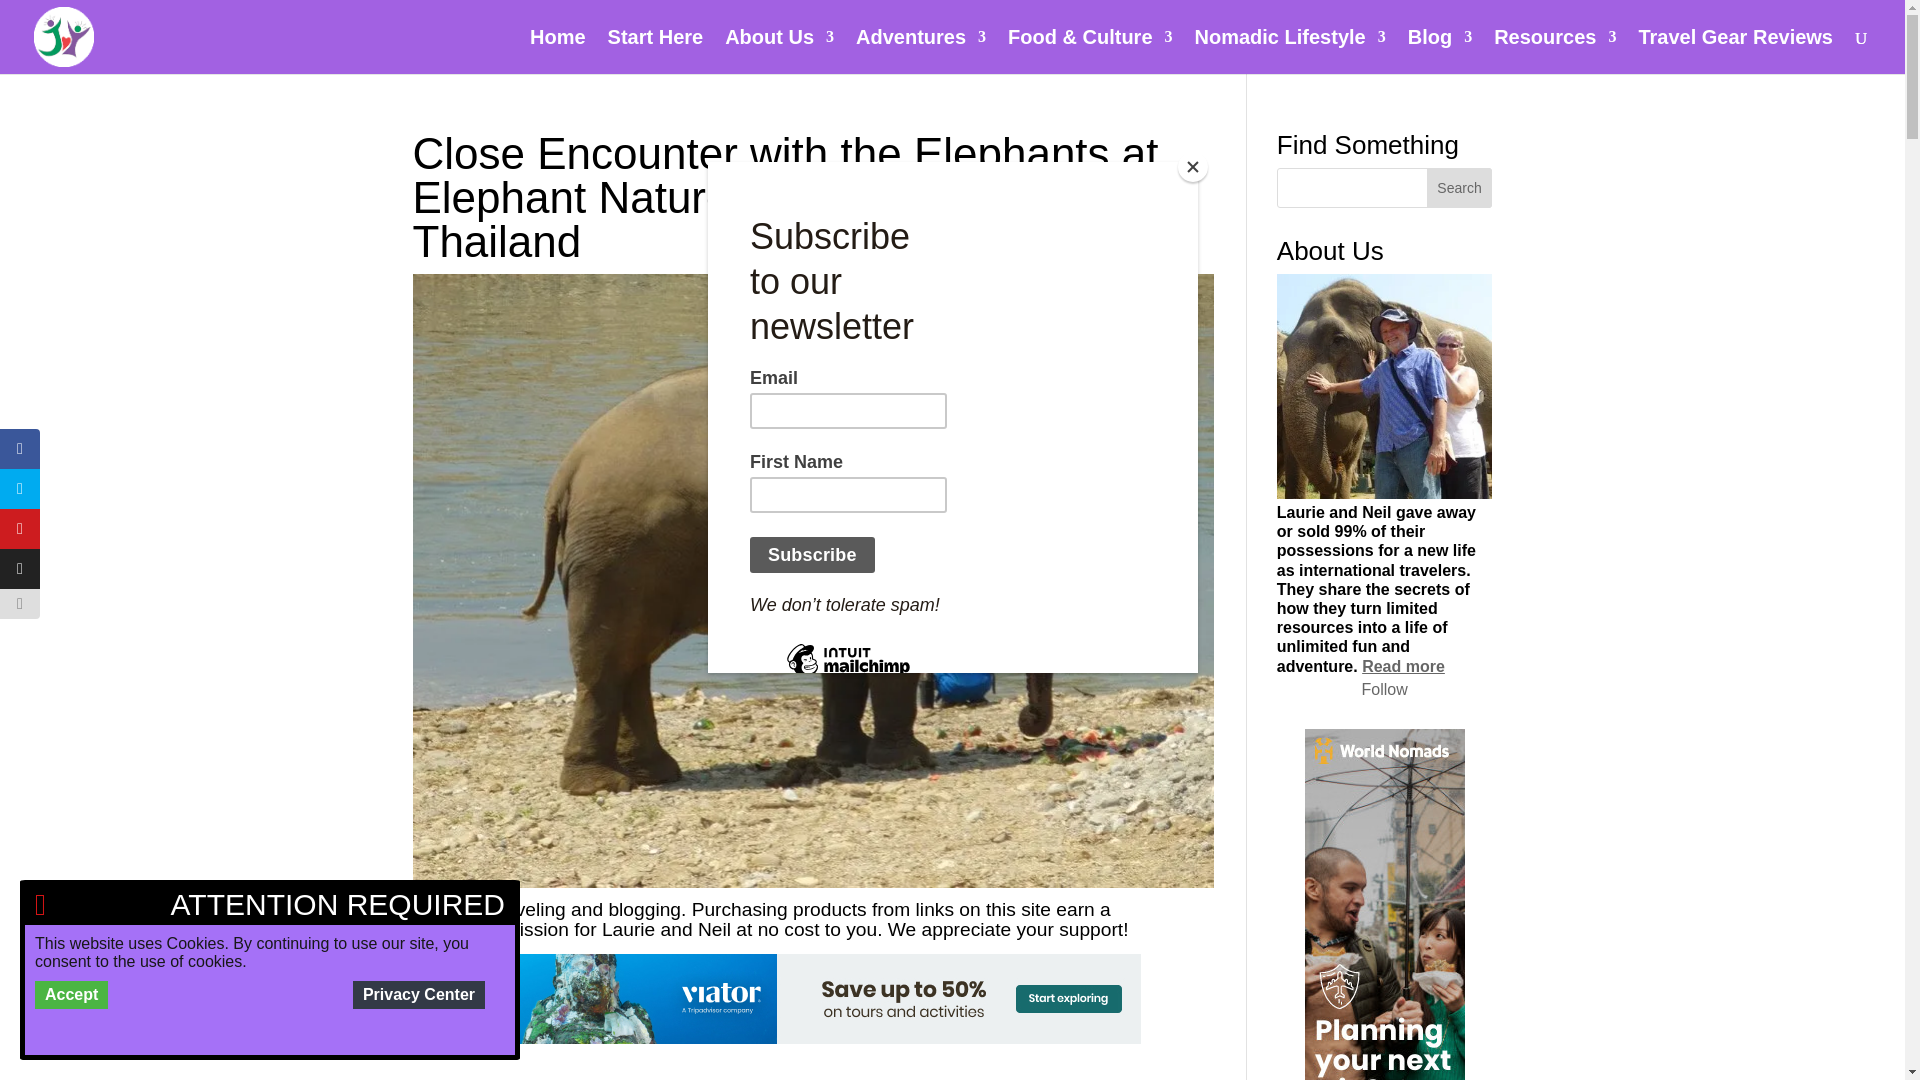  I want to click on About Us, so click(779, 52).